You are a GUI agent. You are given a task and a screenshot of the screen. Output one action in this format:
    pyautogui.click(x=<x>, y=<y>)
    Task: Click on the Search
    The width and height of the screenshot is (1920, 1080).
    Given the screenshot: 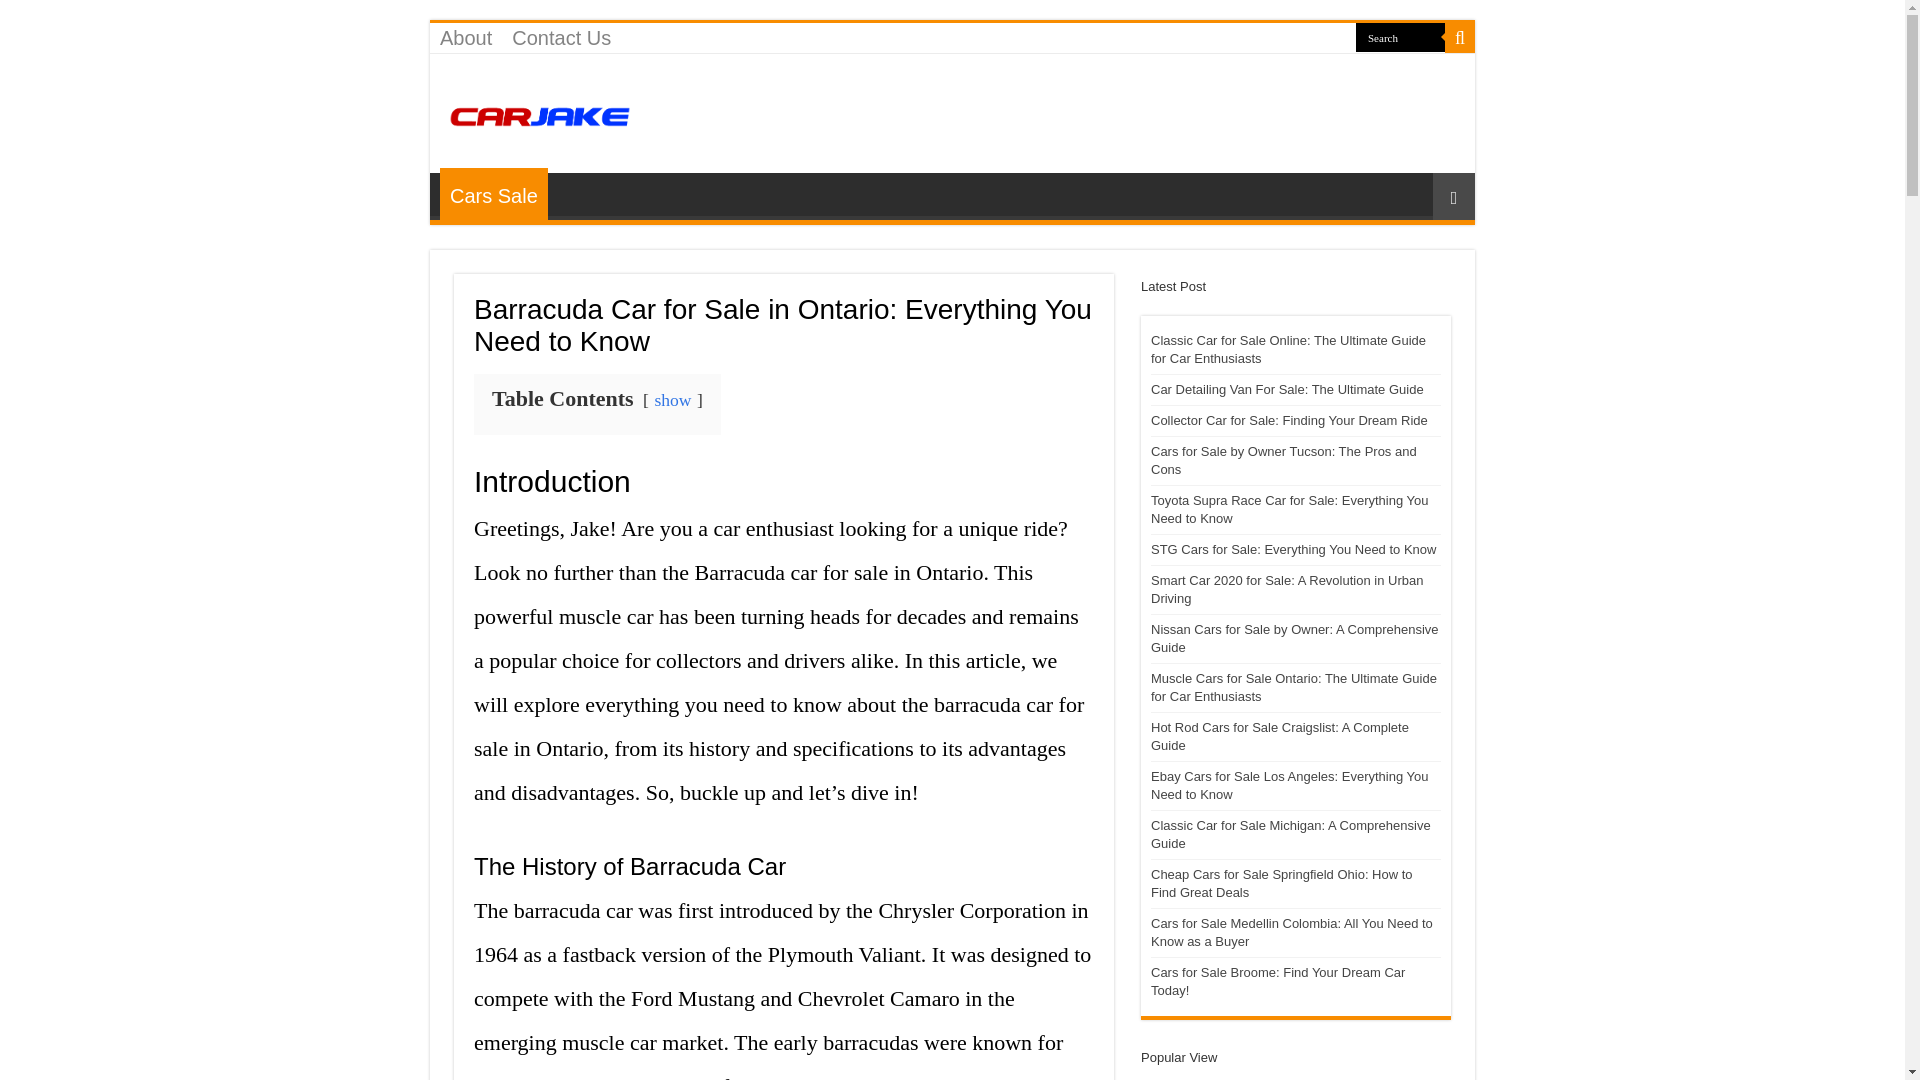 What is the action you would take?
    pyautogui.click(x=1460, y=37)
    